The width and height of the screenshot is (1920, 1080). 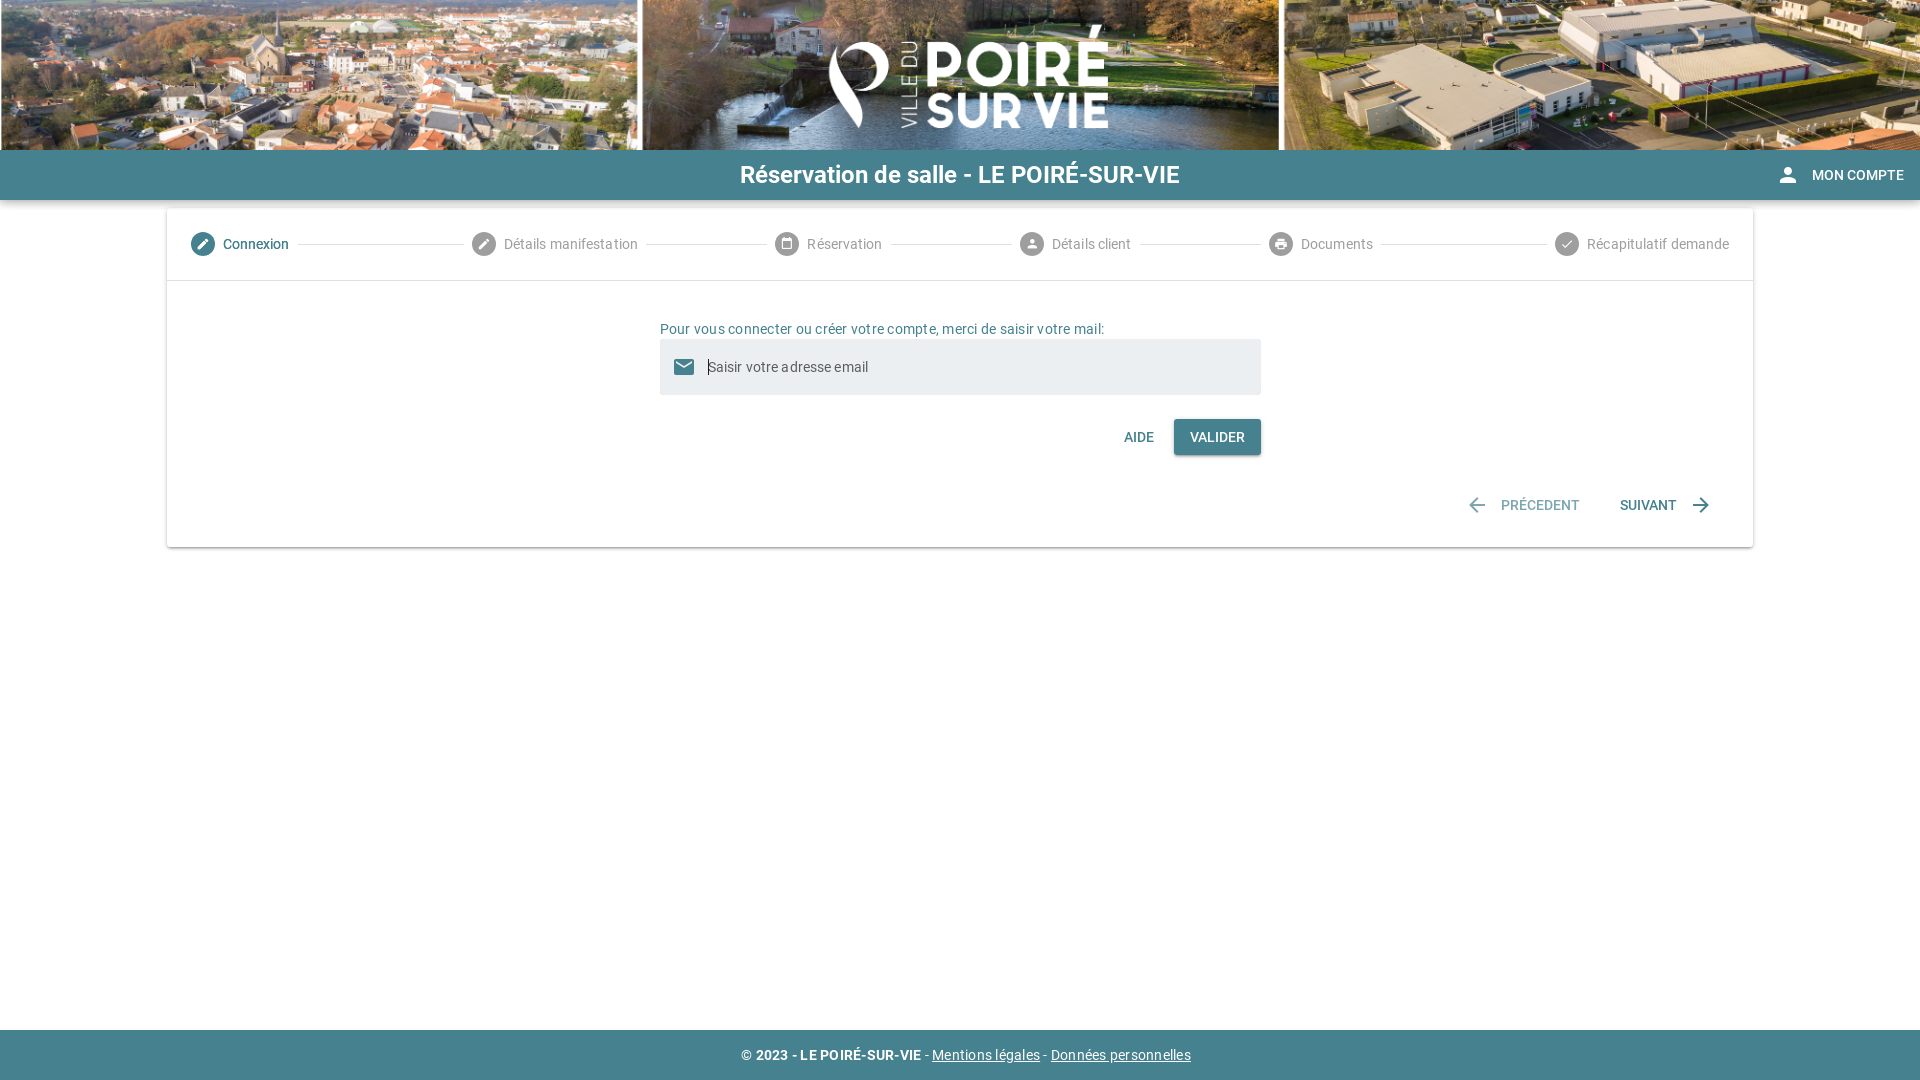 What do you see at coordinates (1218, 437) in the screenshot?
I see `VALIDER` at bounding box center [1218, 437].